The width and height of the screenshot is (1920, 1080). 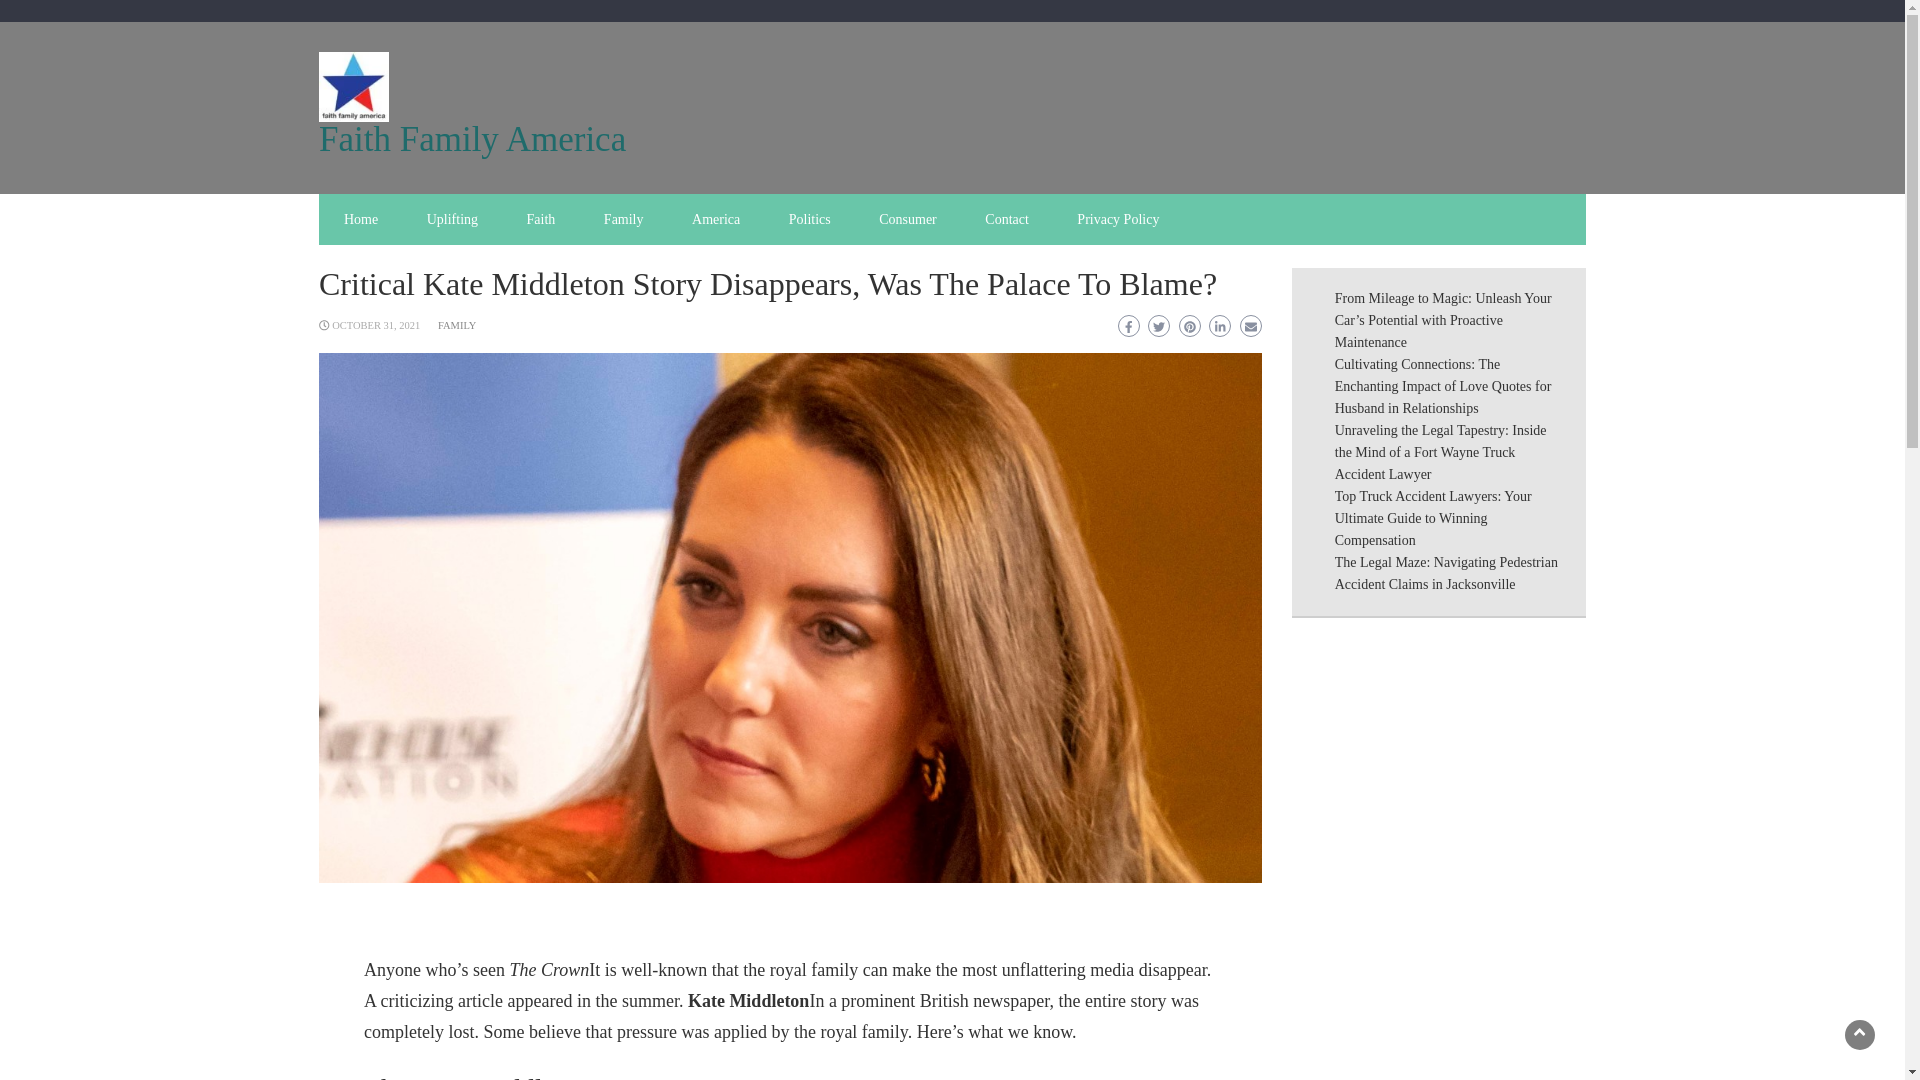 What do you see at coordinates (472, 138) in the screenshot?
I see `Faith Family America` at bounding box center [472, 138].